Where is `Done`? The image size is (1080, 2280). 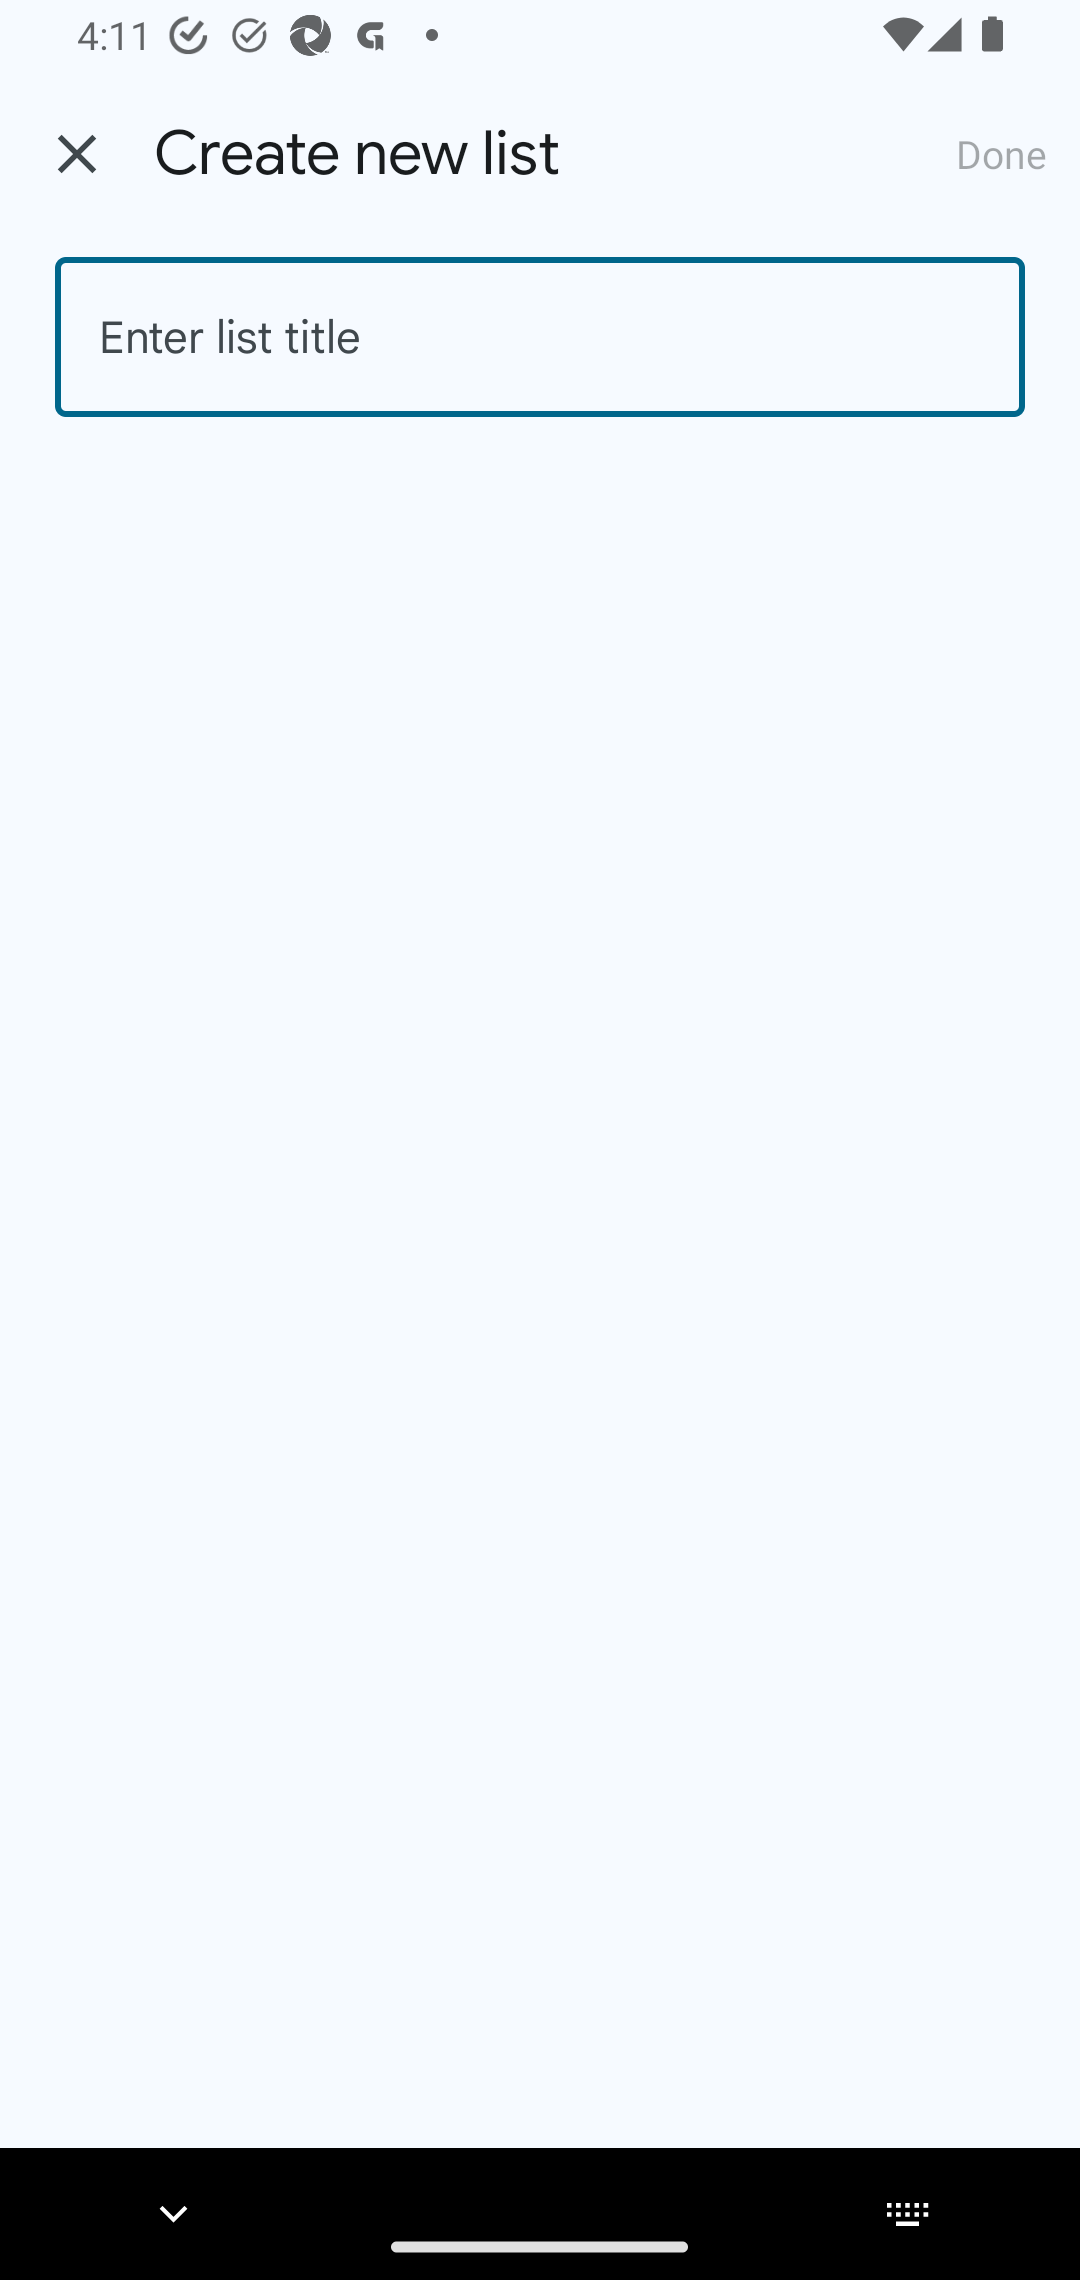
Done is located at coordinates (1002, 153).